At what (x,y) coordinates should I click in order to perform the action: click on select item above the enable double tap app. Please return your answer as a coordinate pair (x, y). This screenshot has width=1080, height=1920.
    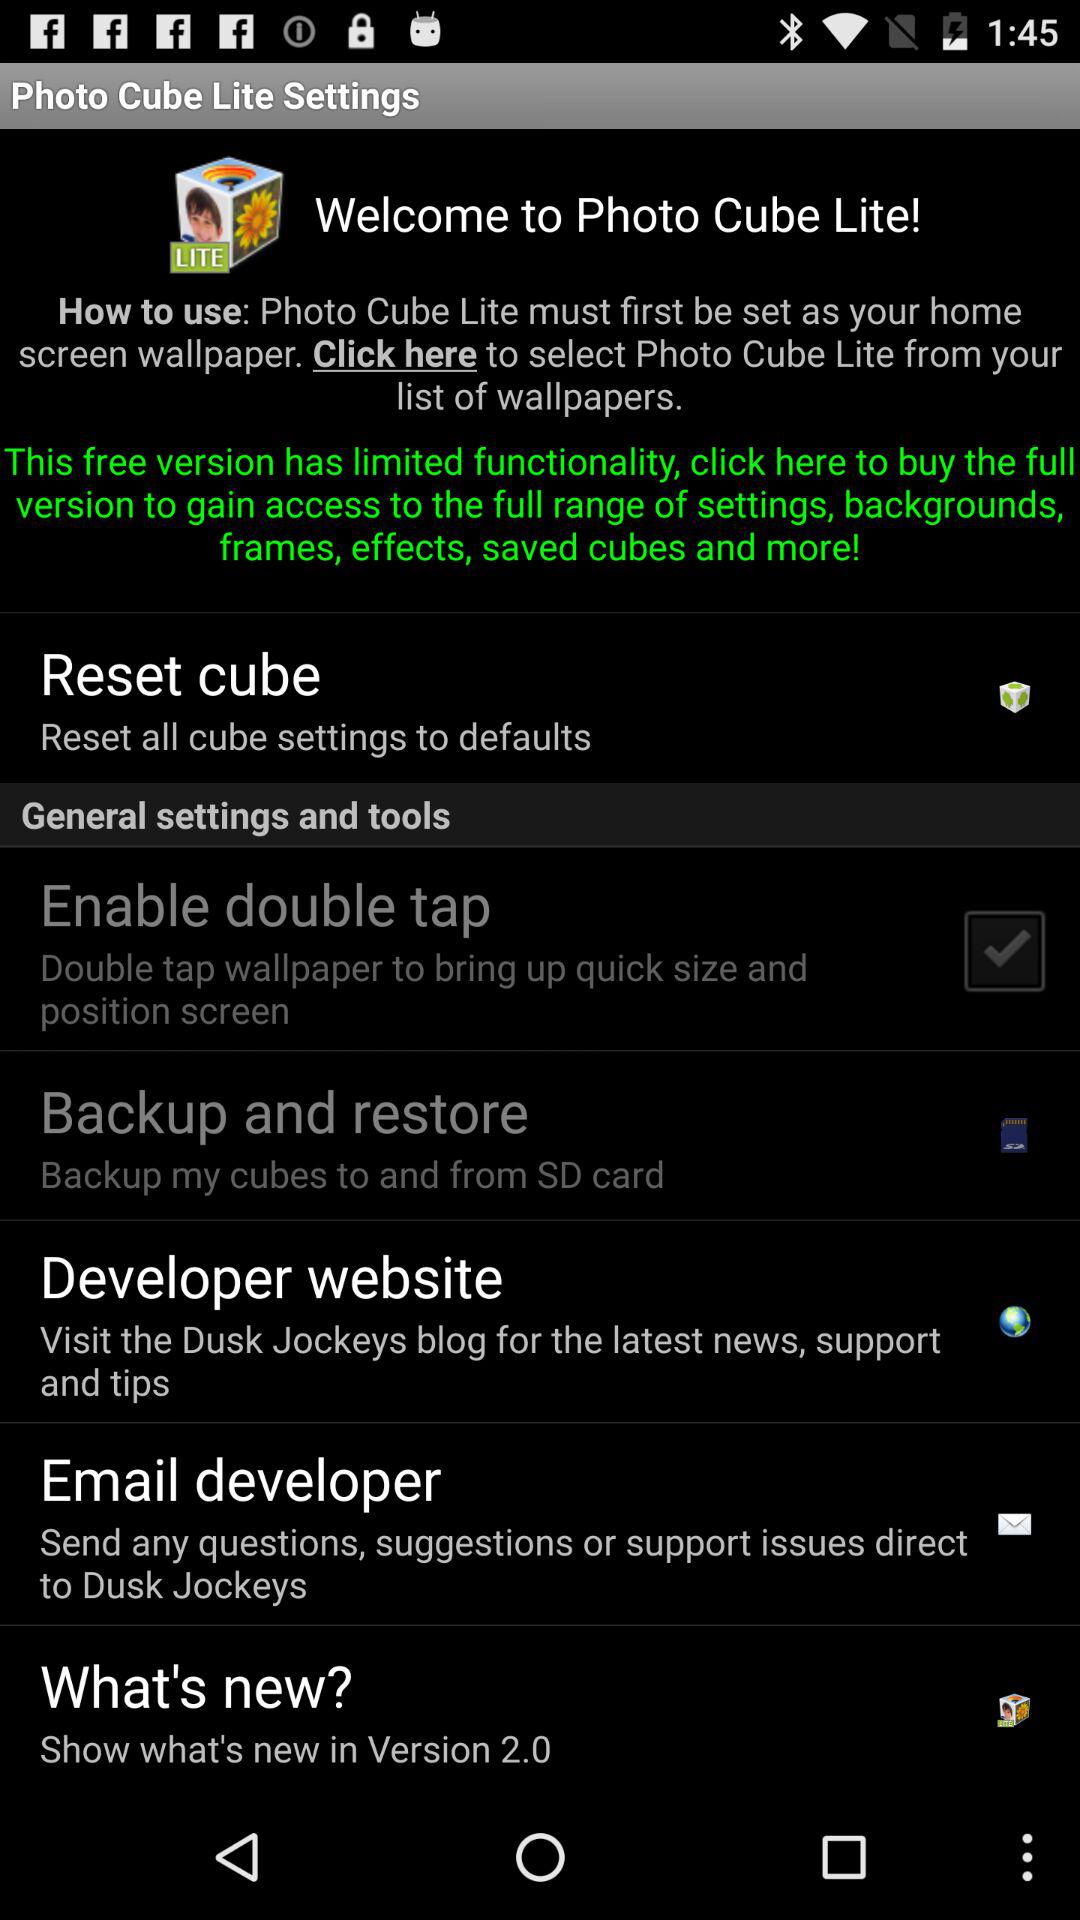
    Looking at the image, I should click on (540, 815).